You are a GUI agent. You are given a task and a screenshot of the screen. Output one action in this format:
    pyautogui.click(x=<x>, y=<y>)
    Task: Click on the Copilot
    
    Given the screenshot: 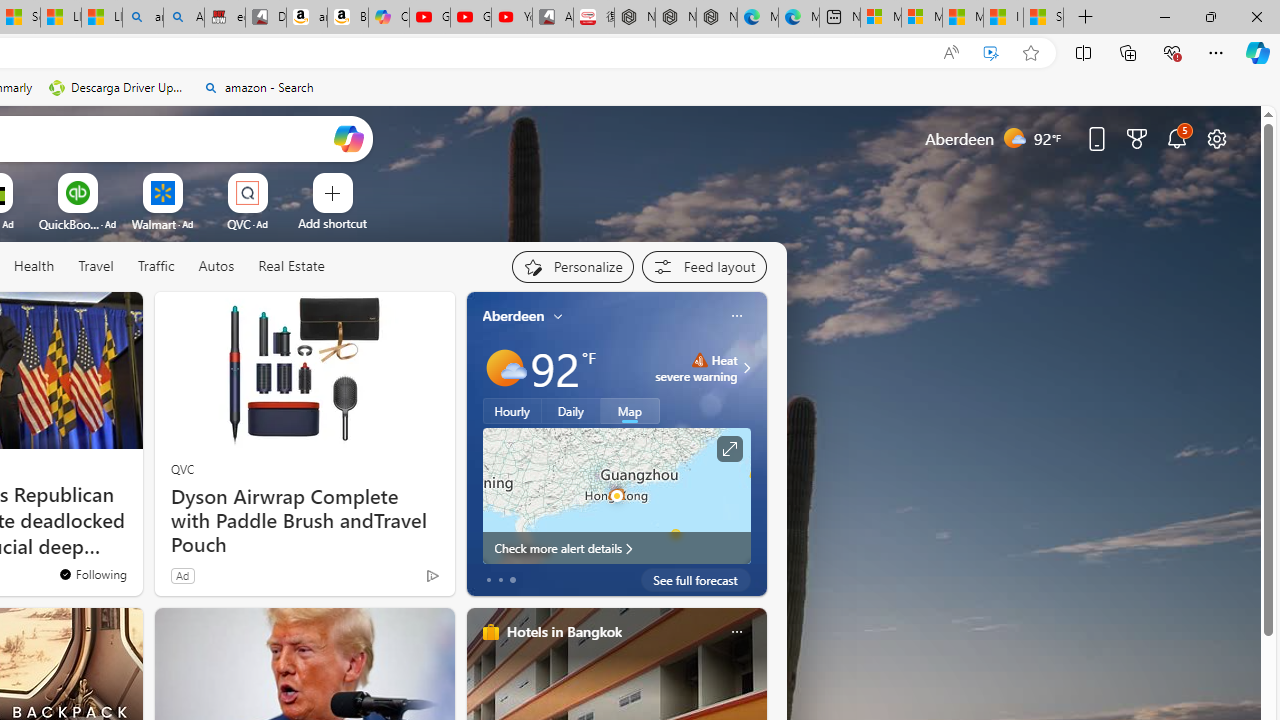 What is the action you would take?
    pyautogui.click(x=388, y=18)
    